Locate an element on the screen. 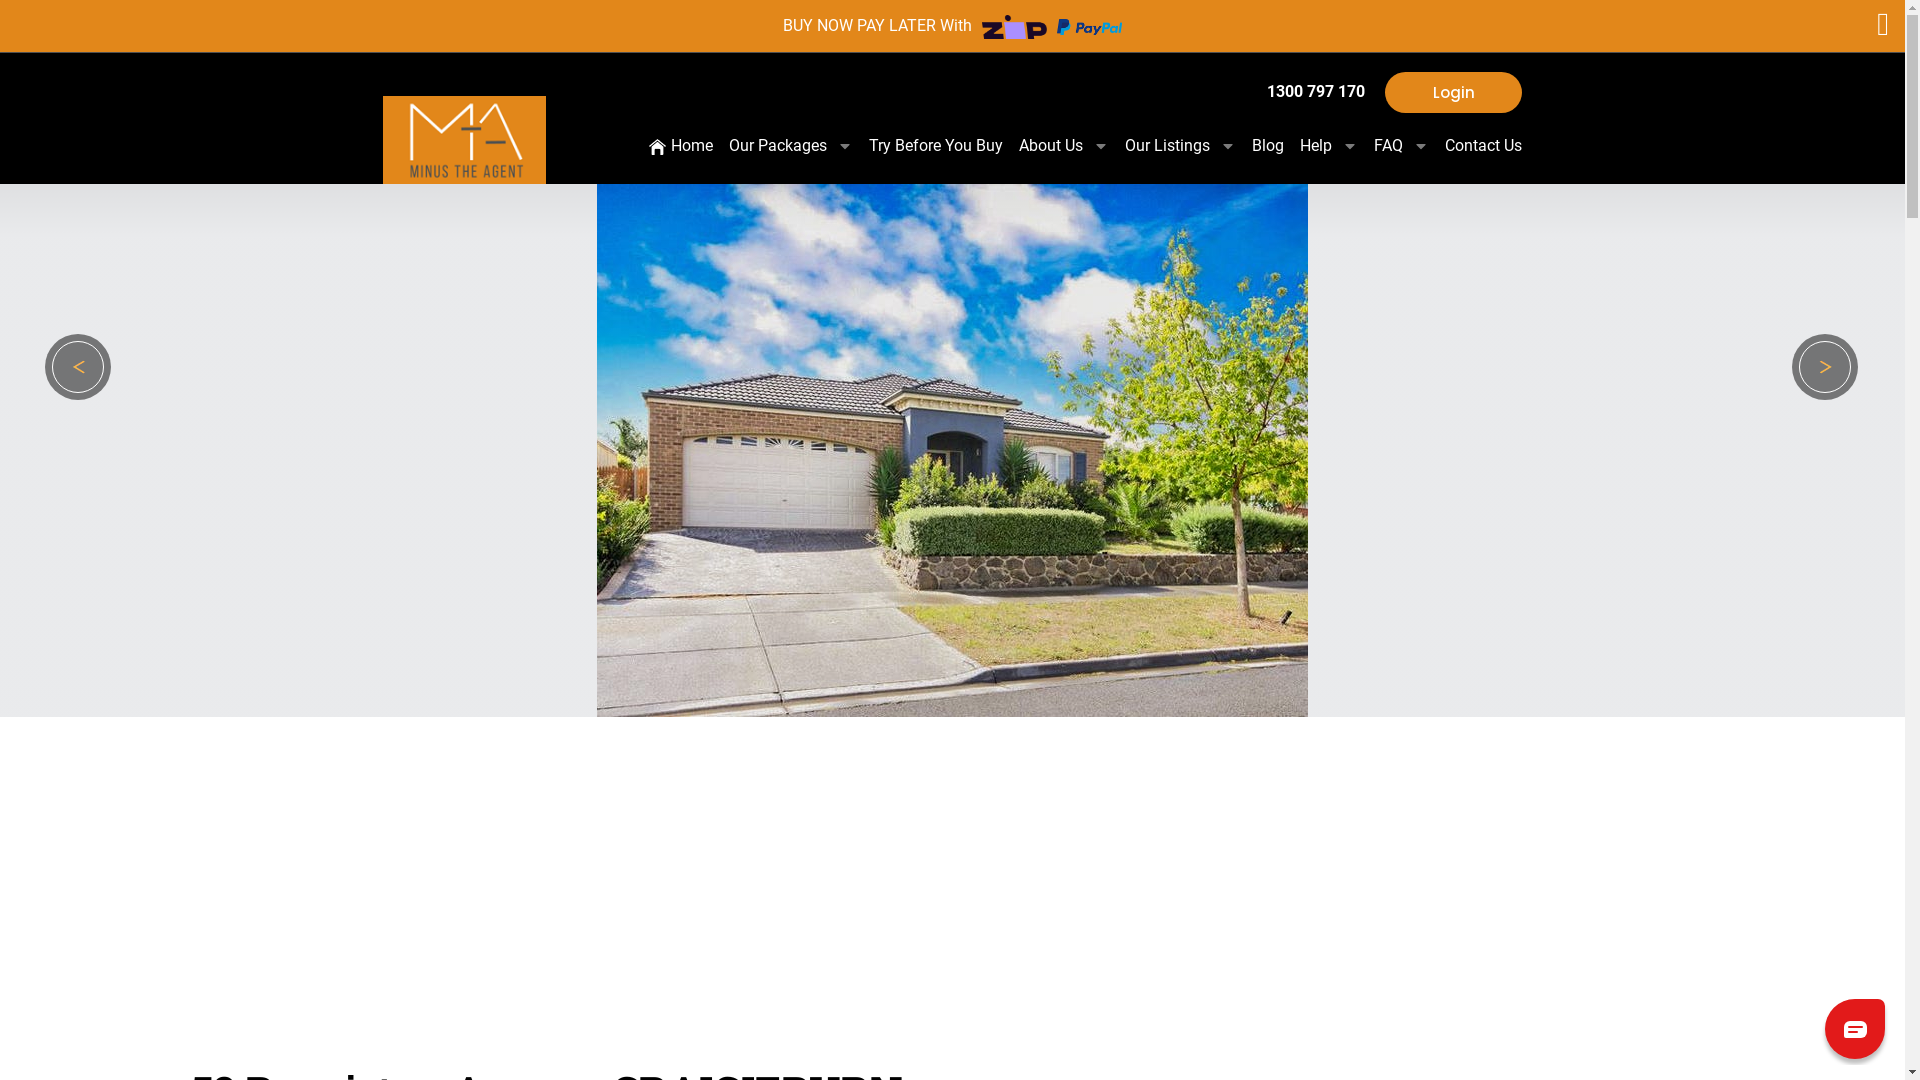 Image resolution: width=1920 pixels, height=1080 pixels. Contact Us is located at coordinates (1484, 146).